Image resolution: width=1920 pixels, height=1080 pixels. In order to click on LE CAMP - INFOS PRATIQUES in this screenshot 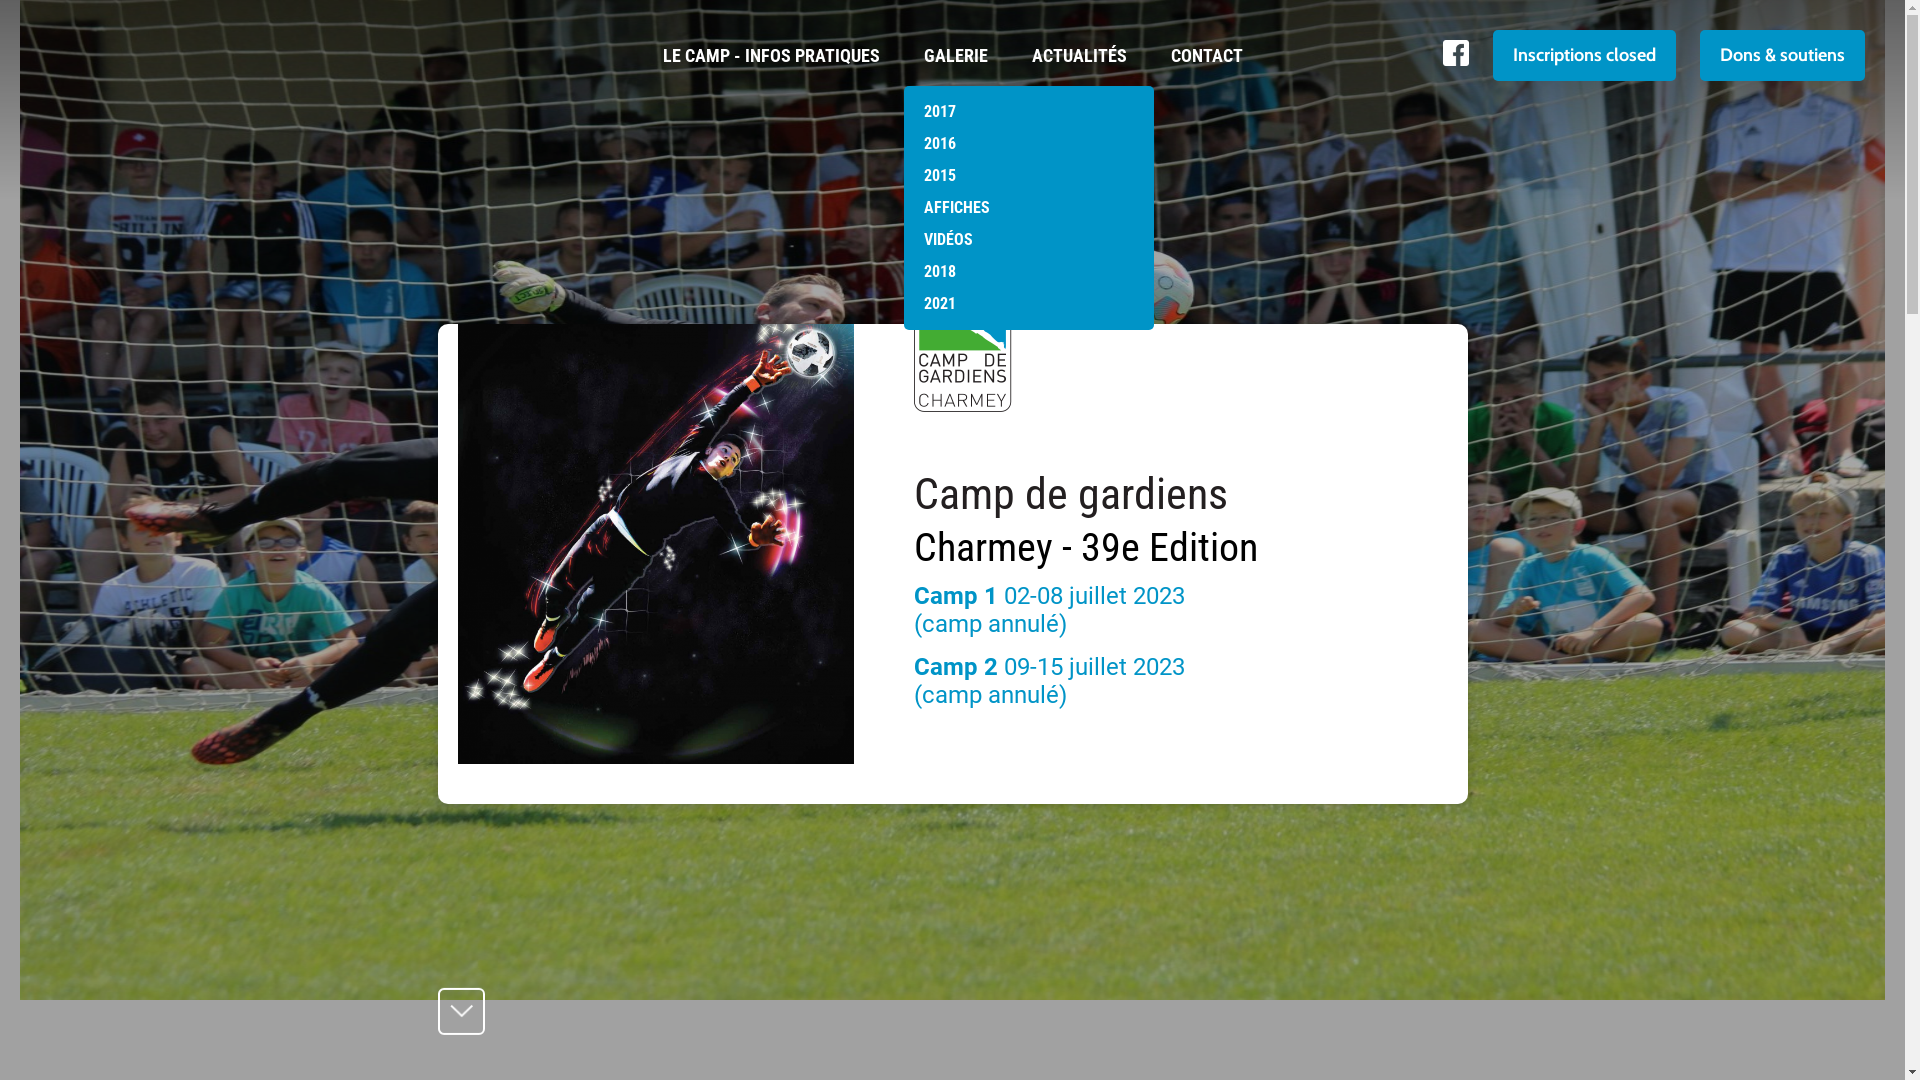, I will do `click(770, 43)`.